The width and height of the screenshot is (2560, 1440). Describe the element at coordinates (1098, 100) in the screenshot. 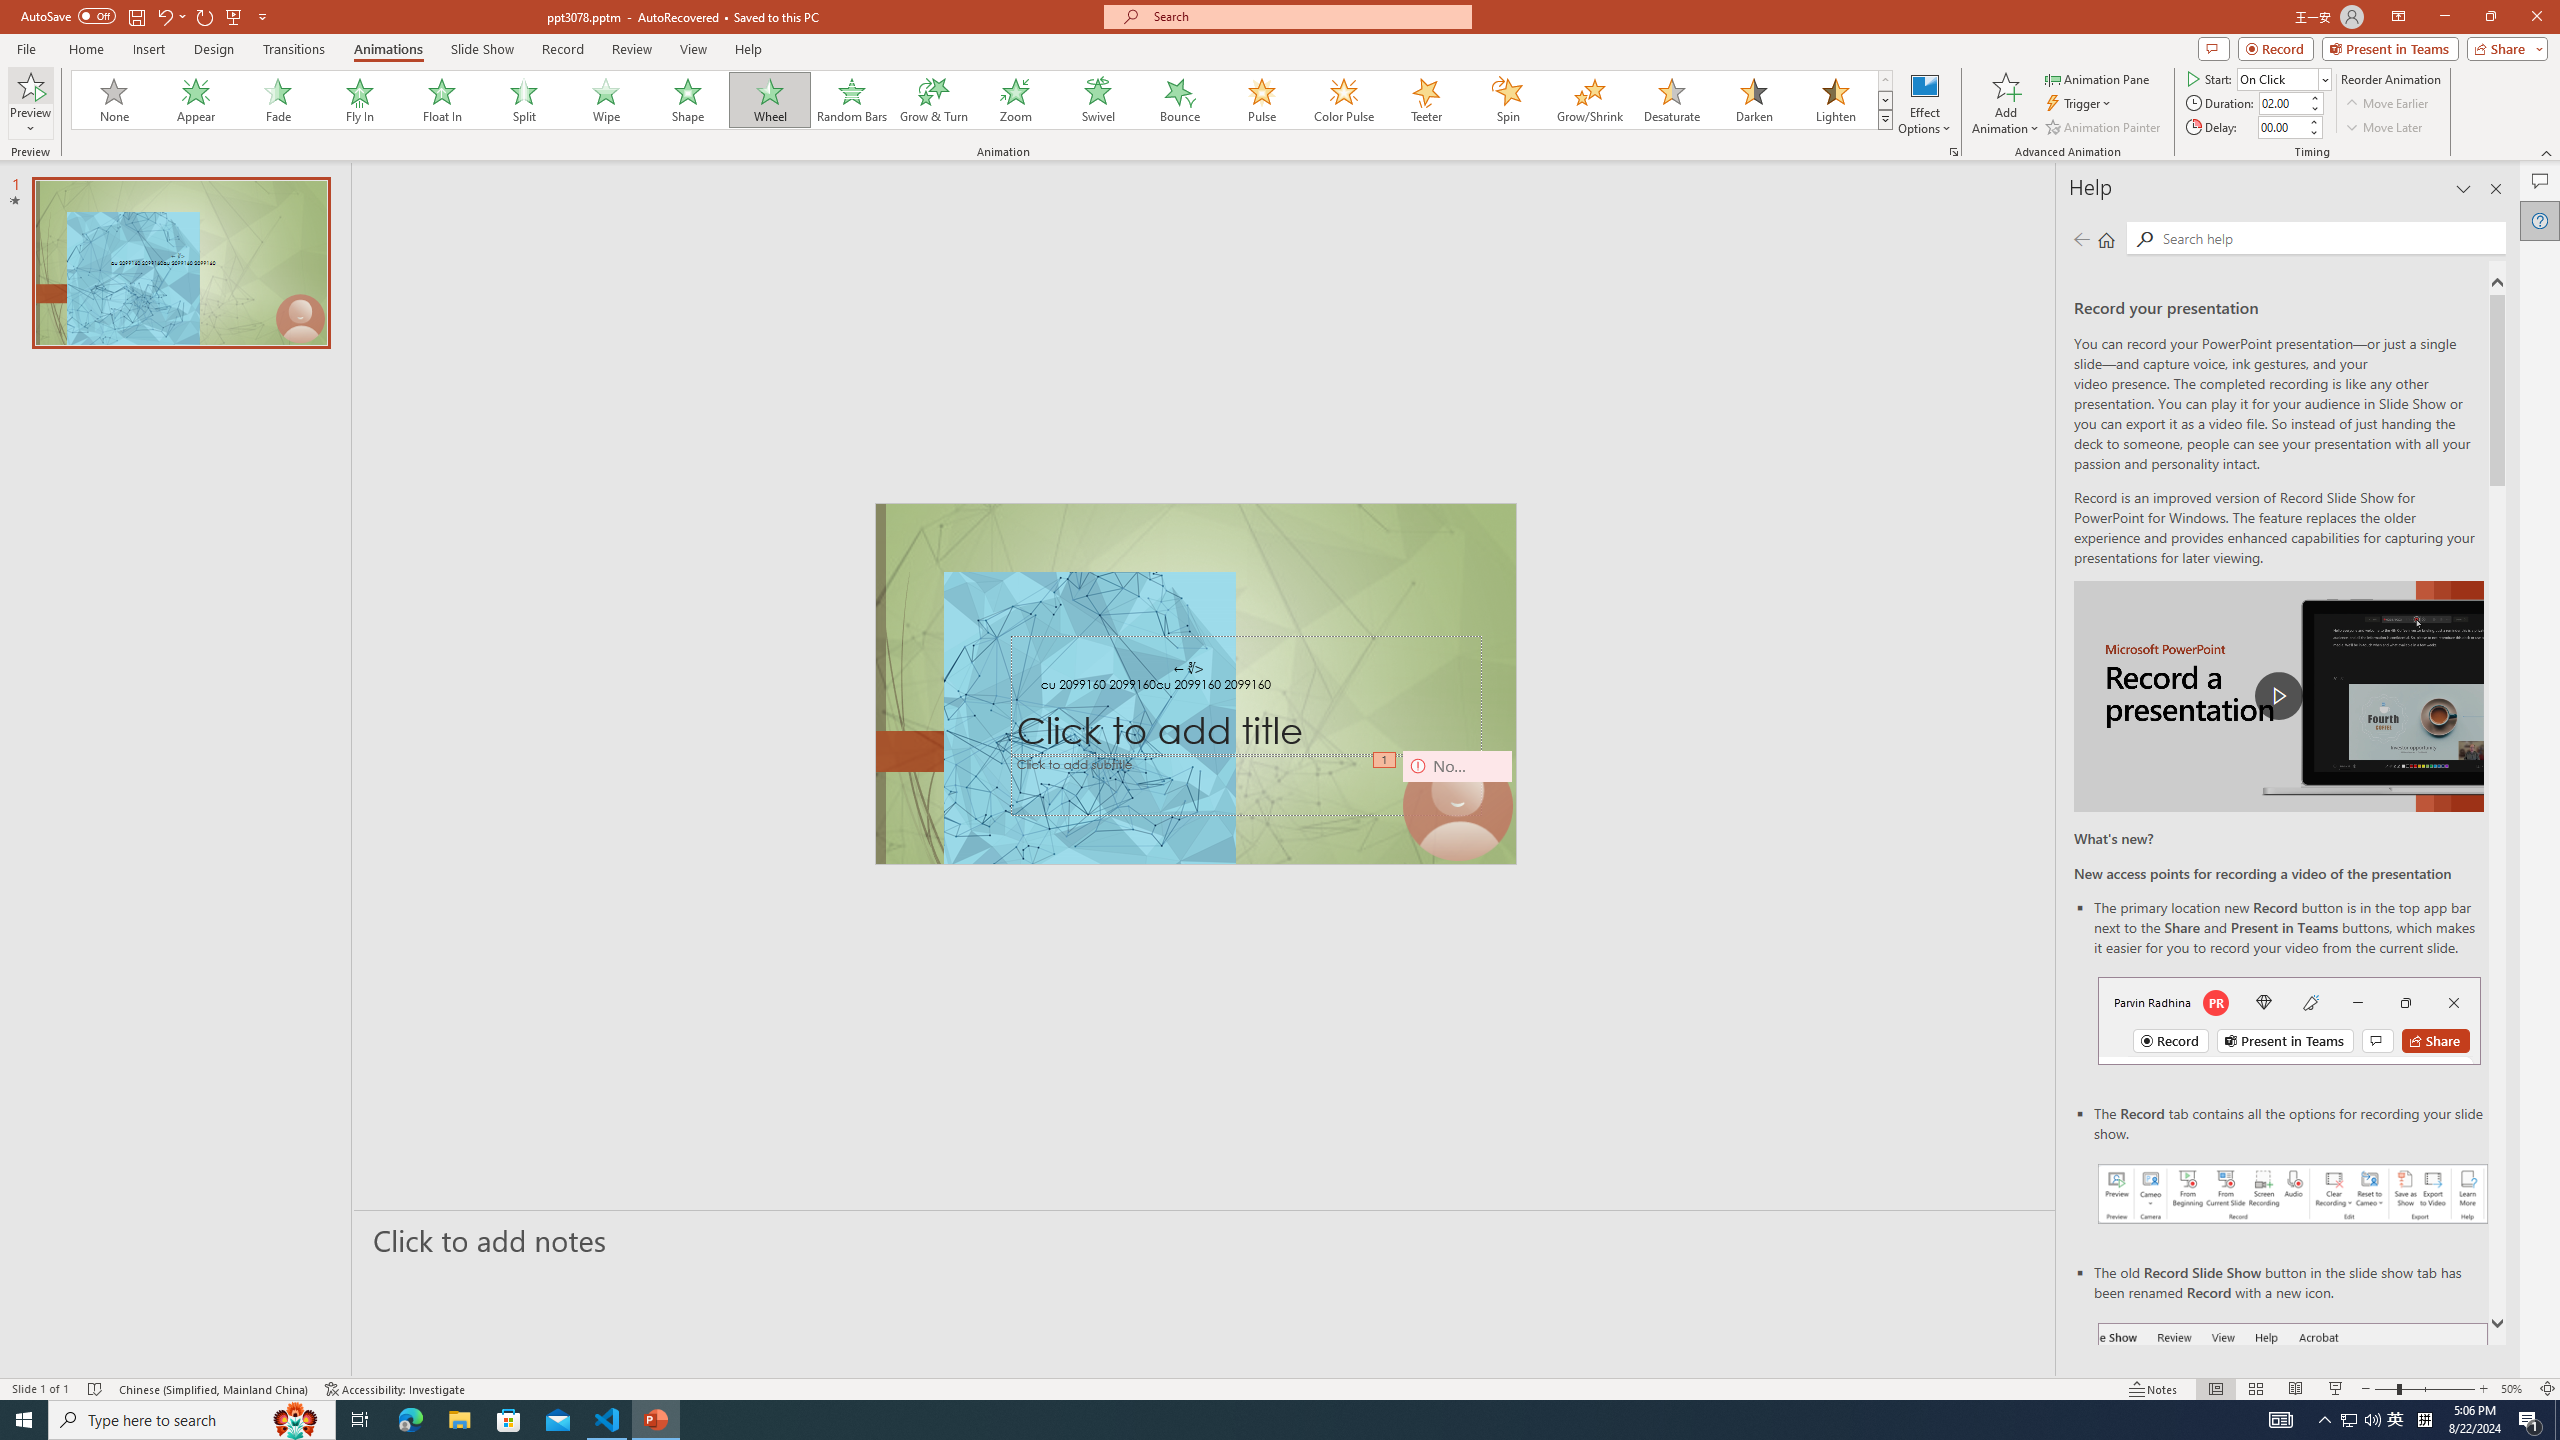

I see `Swivel` at that location.